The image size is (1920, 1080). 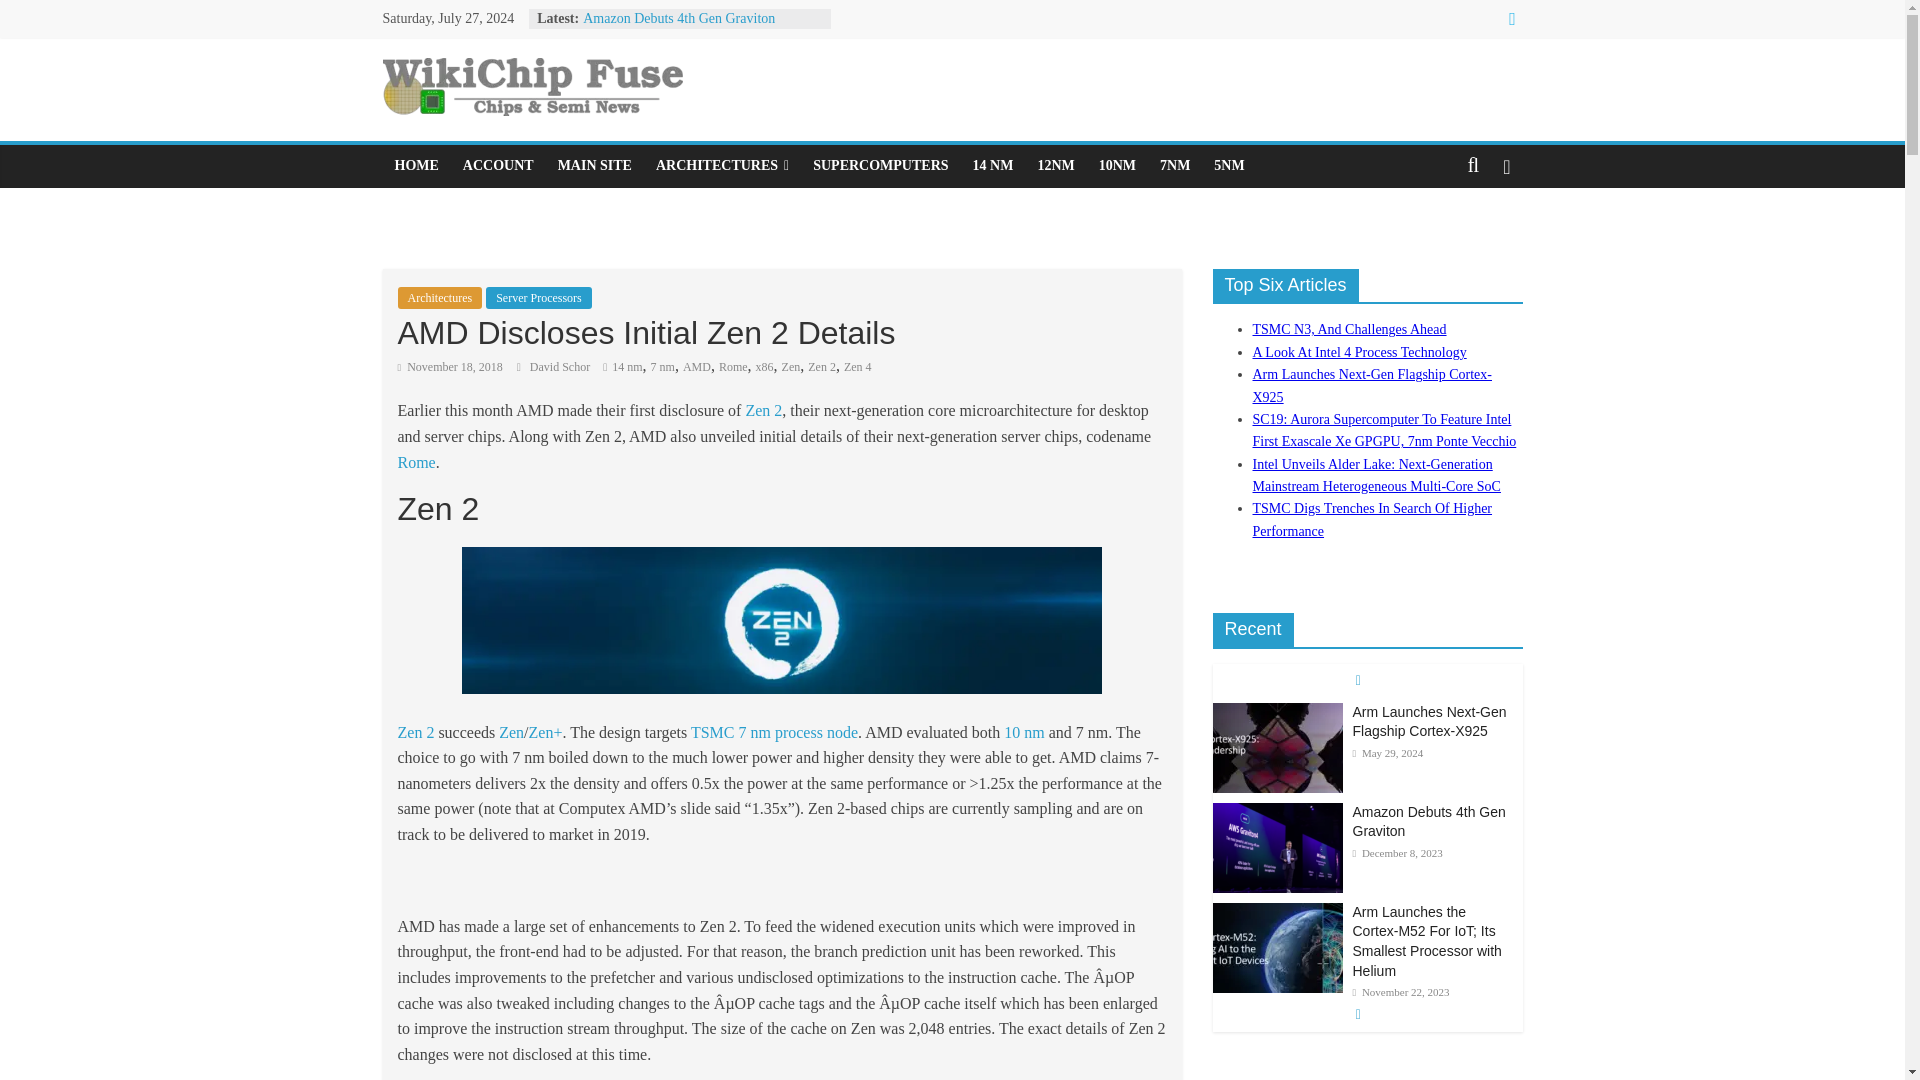 I want to click on x86, so click(x=764, y=366).